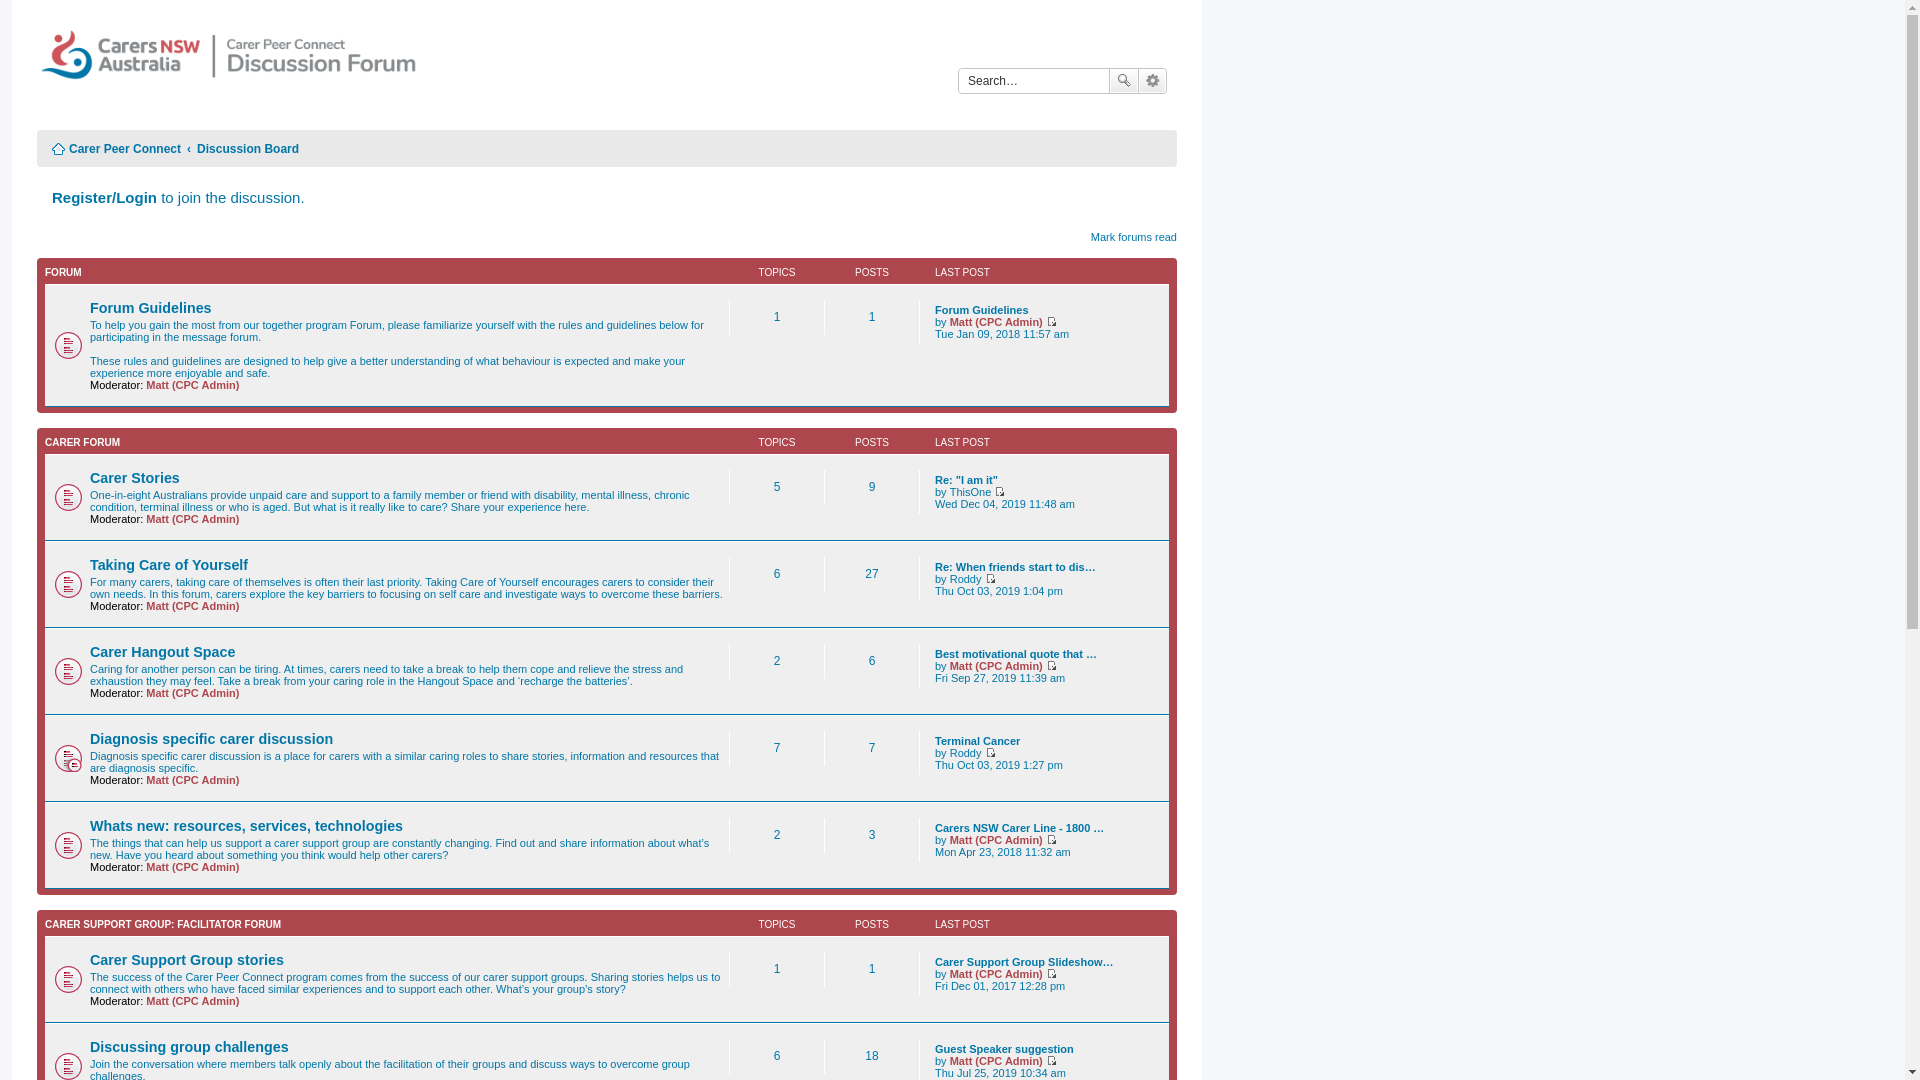 The image size is (1920, 1080). Describe the element at coordinates (996, 1061) in the screenshot. I see `Matt (CPC Admin)` at that location.